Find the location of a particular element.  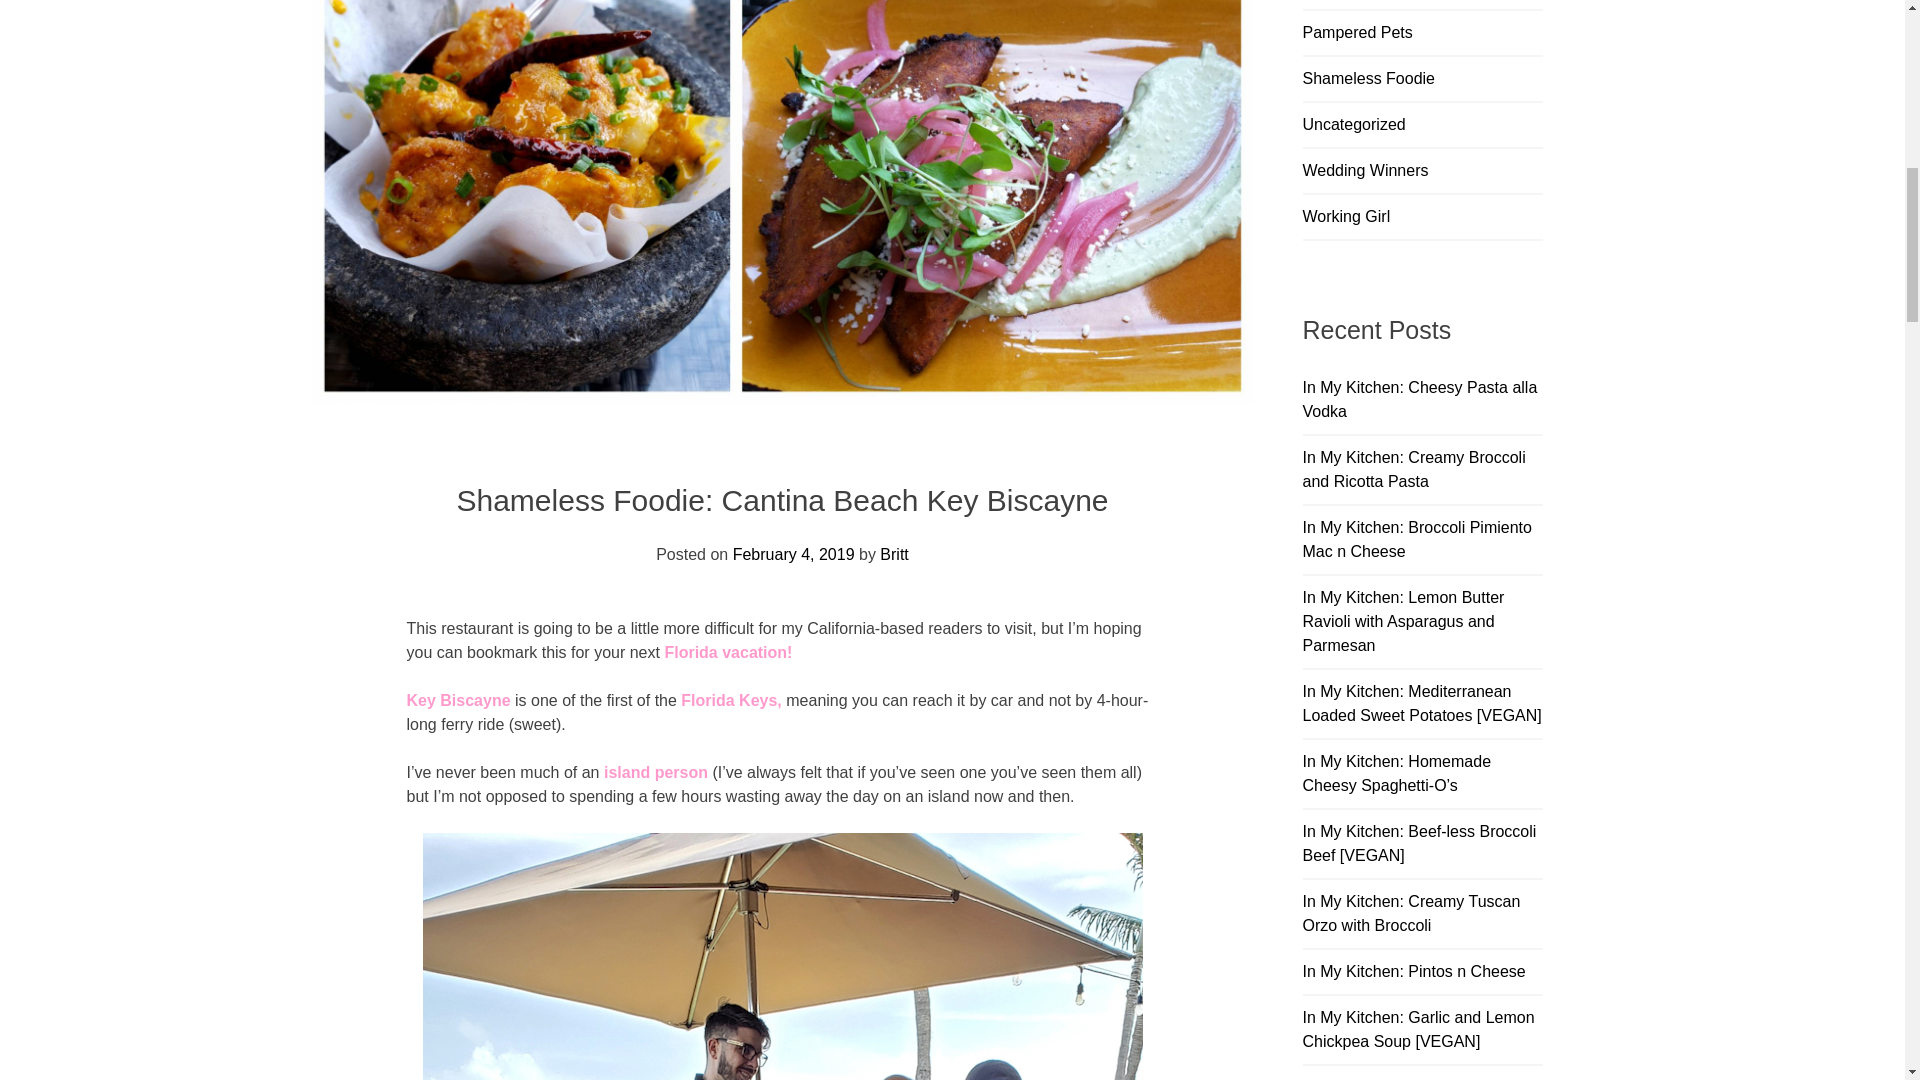

In My Kitchen: Cheesy Pasta alla Vodka is located at coordinates (1419, 400).